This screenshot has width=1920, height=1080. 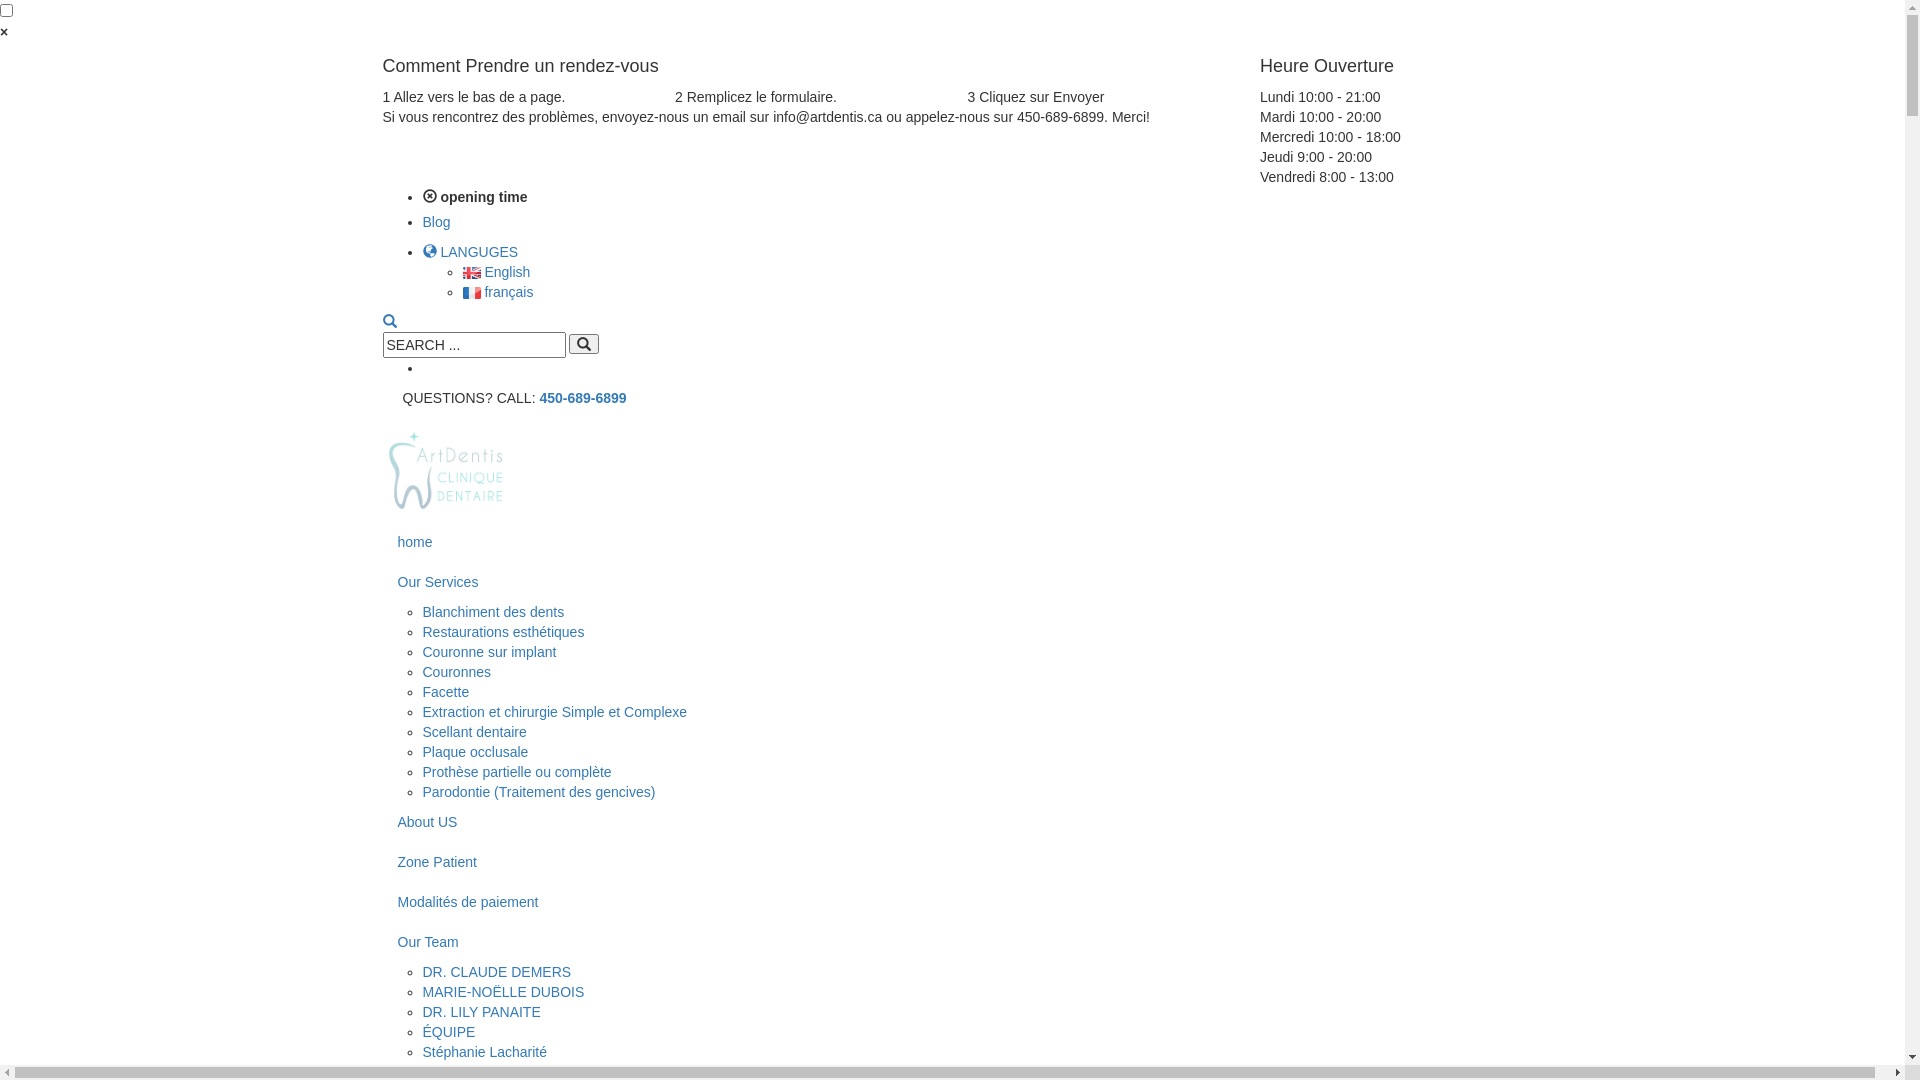 I want to click on Scellant dentaire, so click(x=474, y=732).